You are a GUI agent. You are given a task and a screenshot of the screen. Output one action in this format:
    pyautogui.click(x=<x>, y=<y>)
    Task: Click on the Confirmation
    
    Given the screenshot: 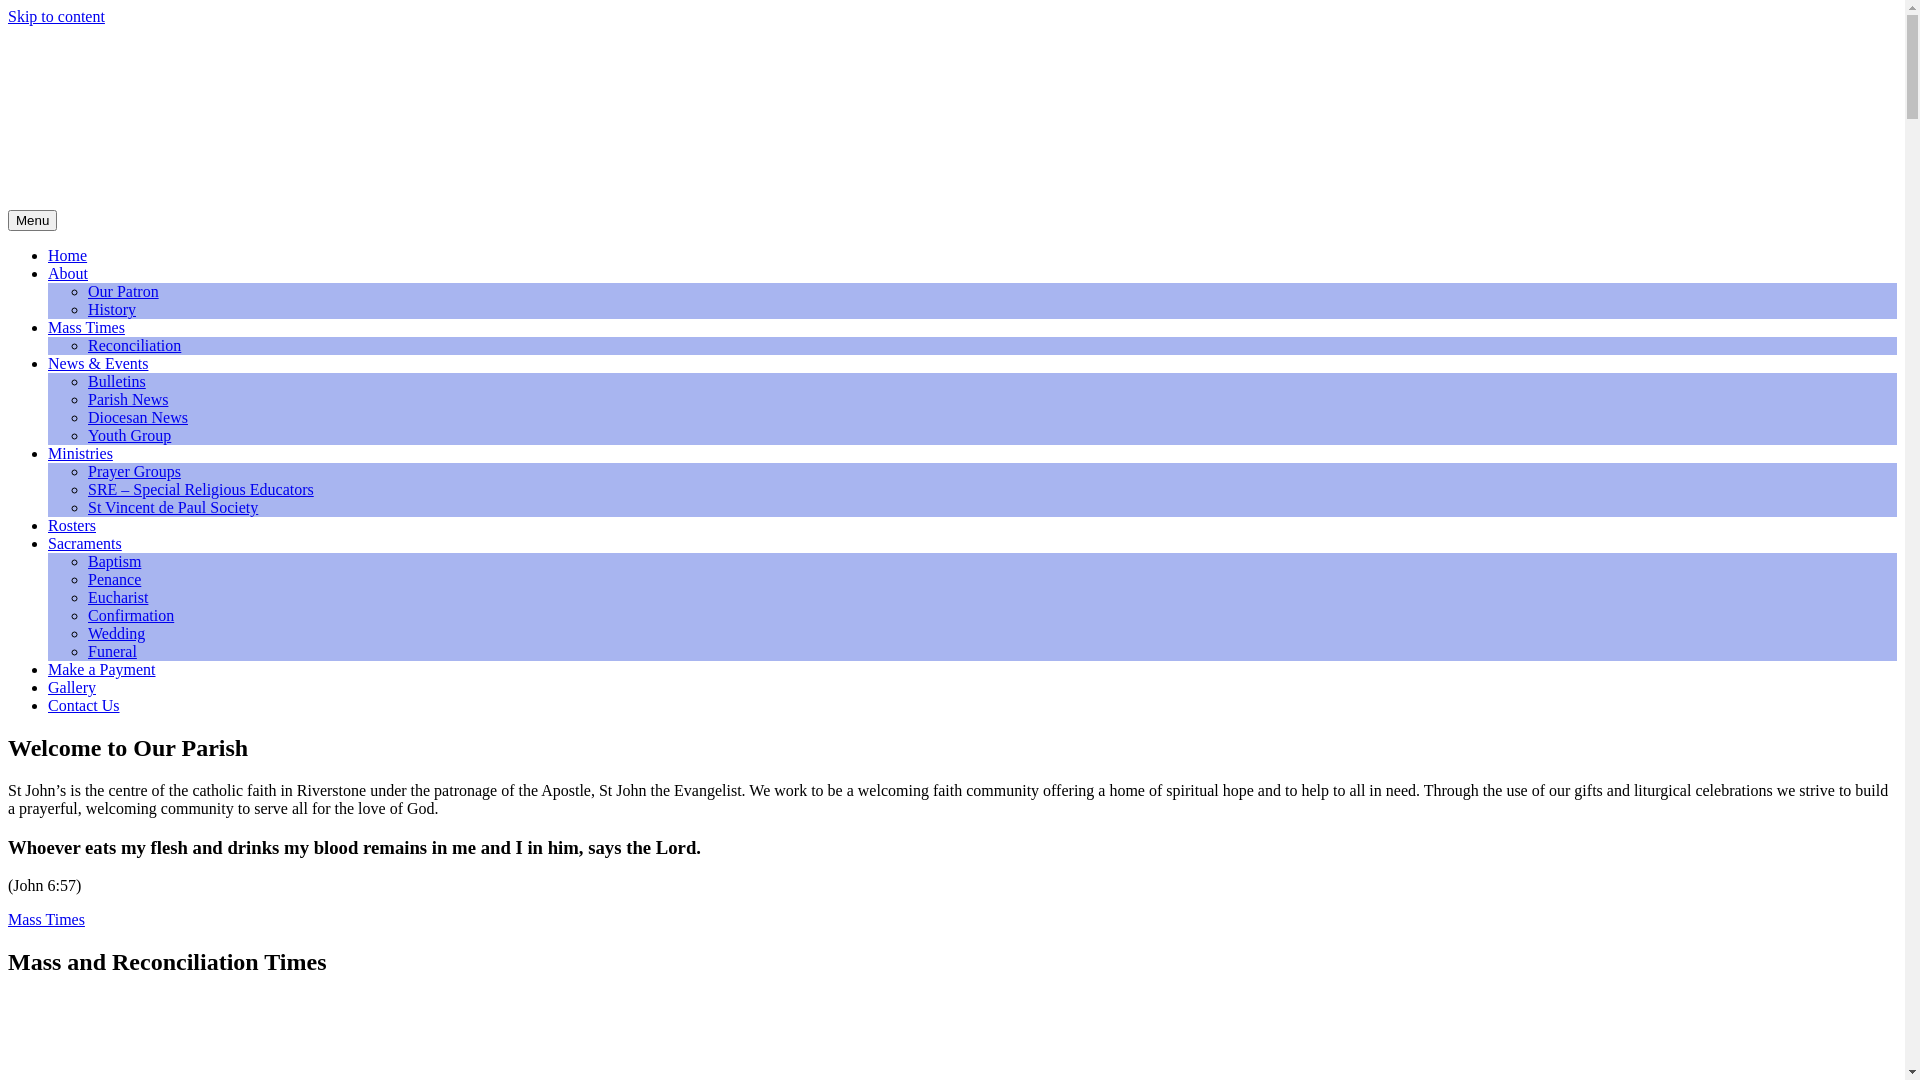 What is the action you would take?
    pyautogui.click(x=131, y=615)
    